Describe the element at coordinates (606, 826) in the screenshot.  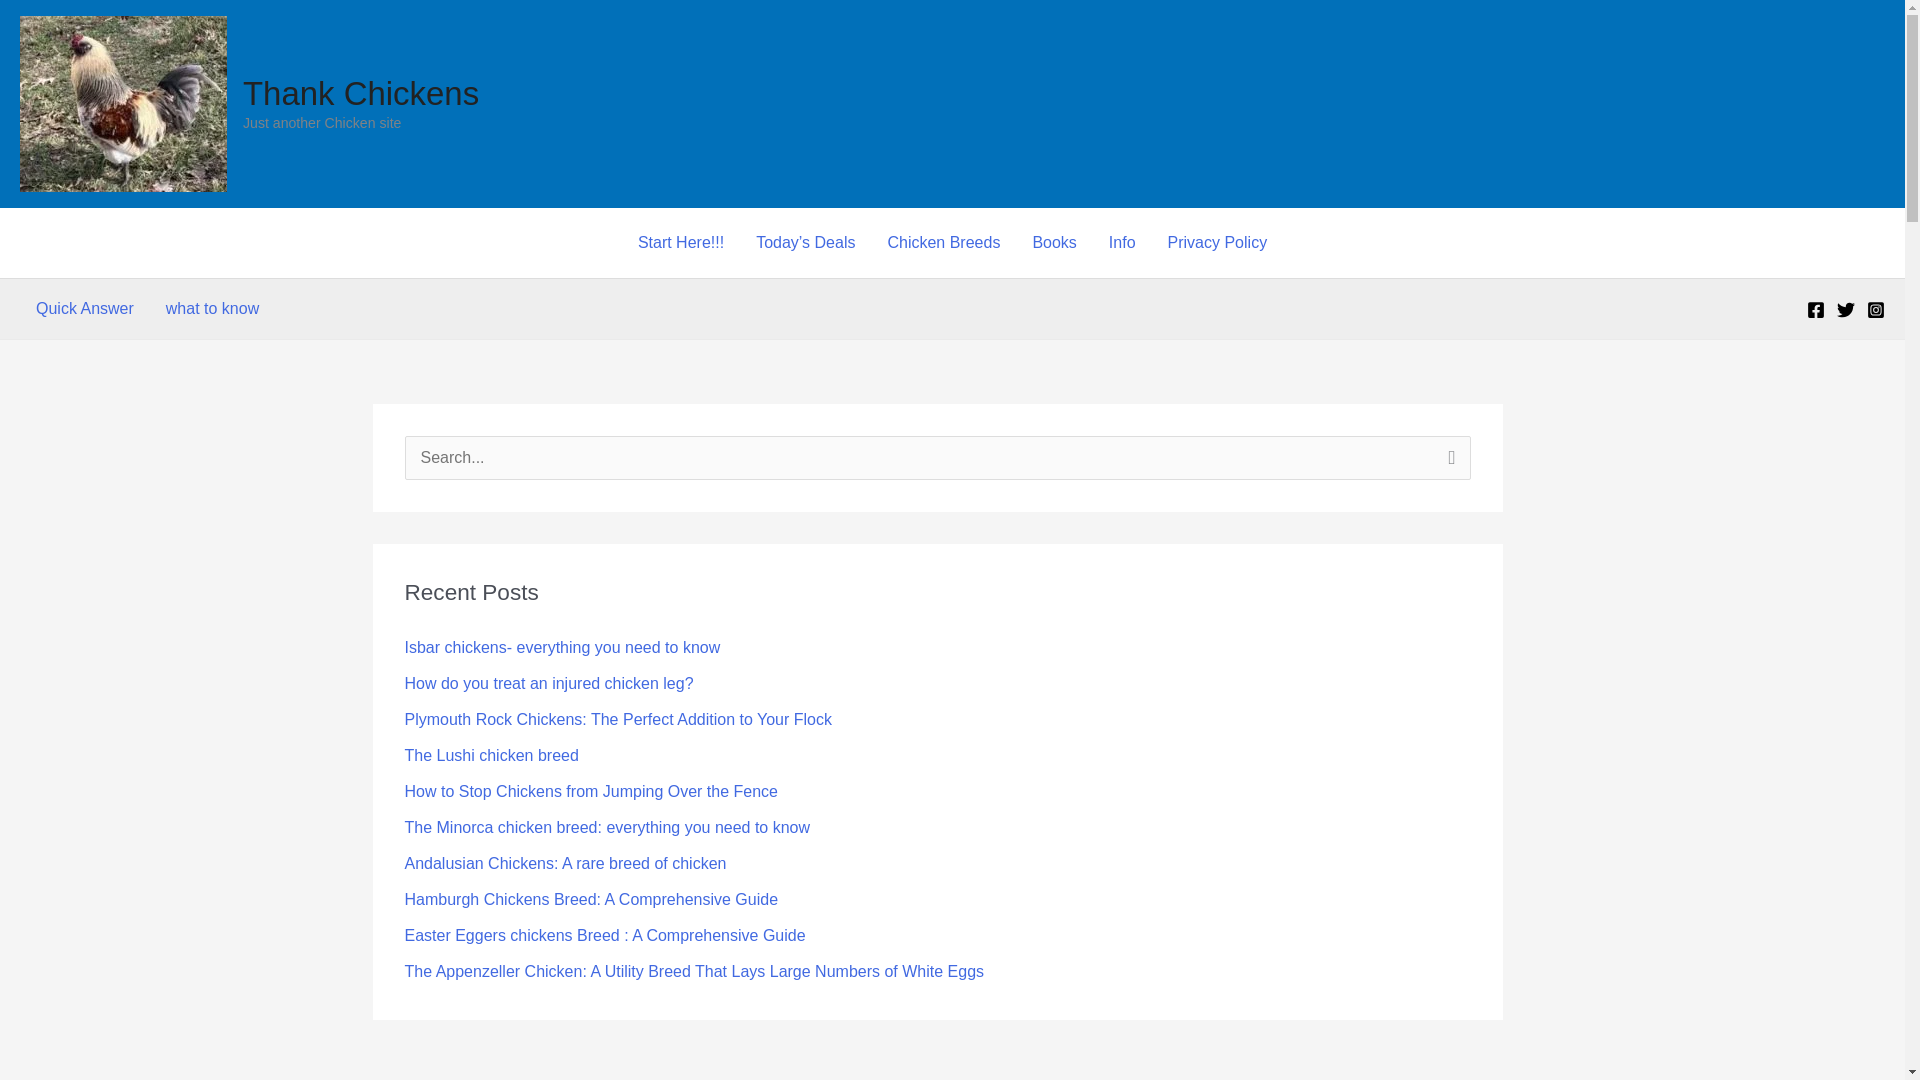
I see `The Minorca chicken breed: everything you need to know` at that location.